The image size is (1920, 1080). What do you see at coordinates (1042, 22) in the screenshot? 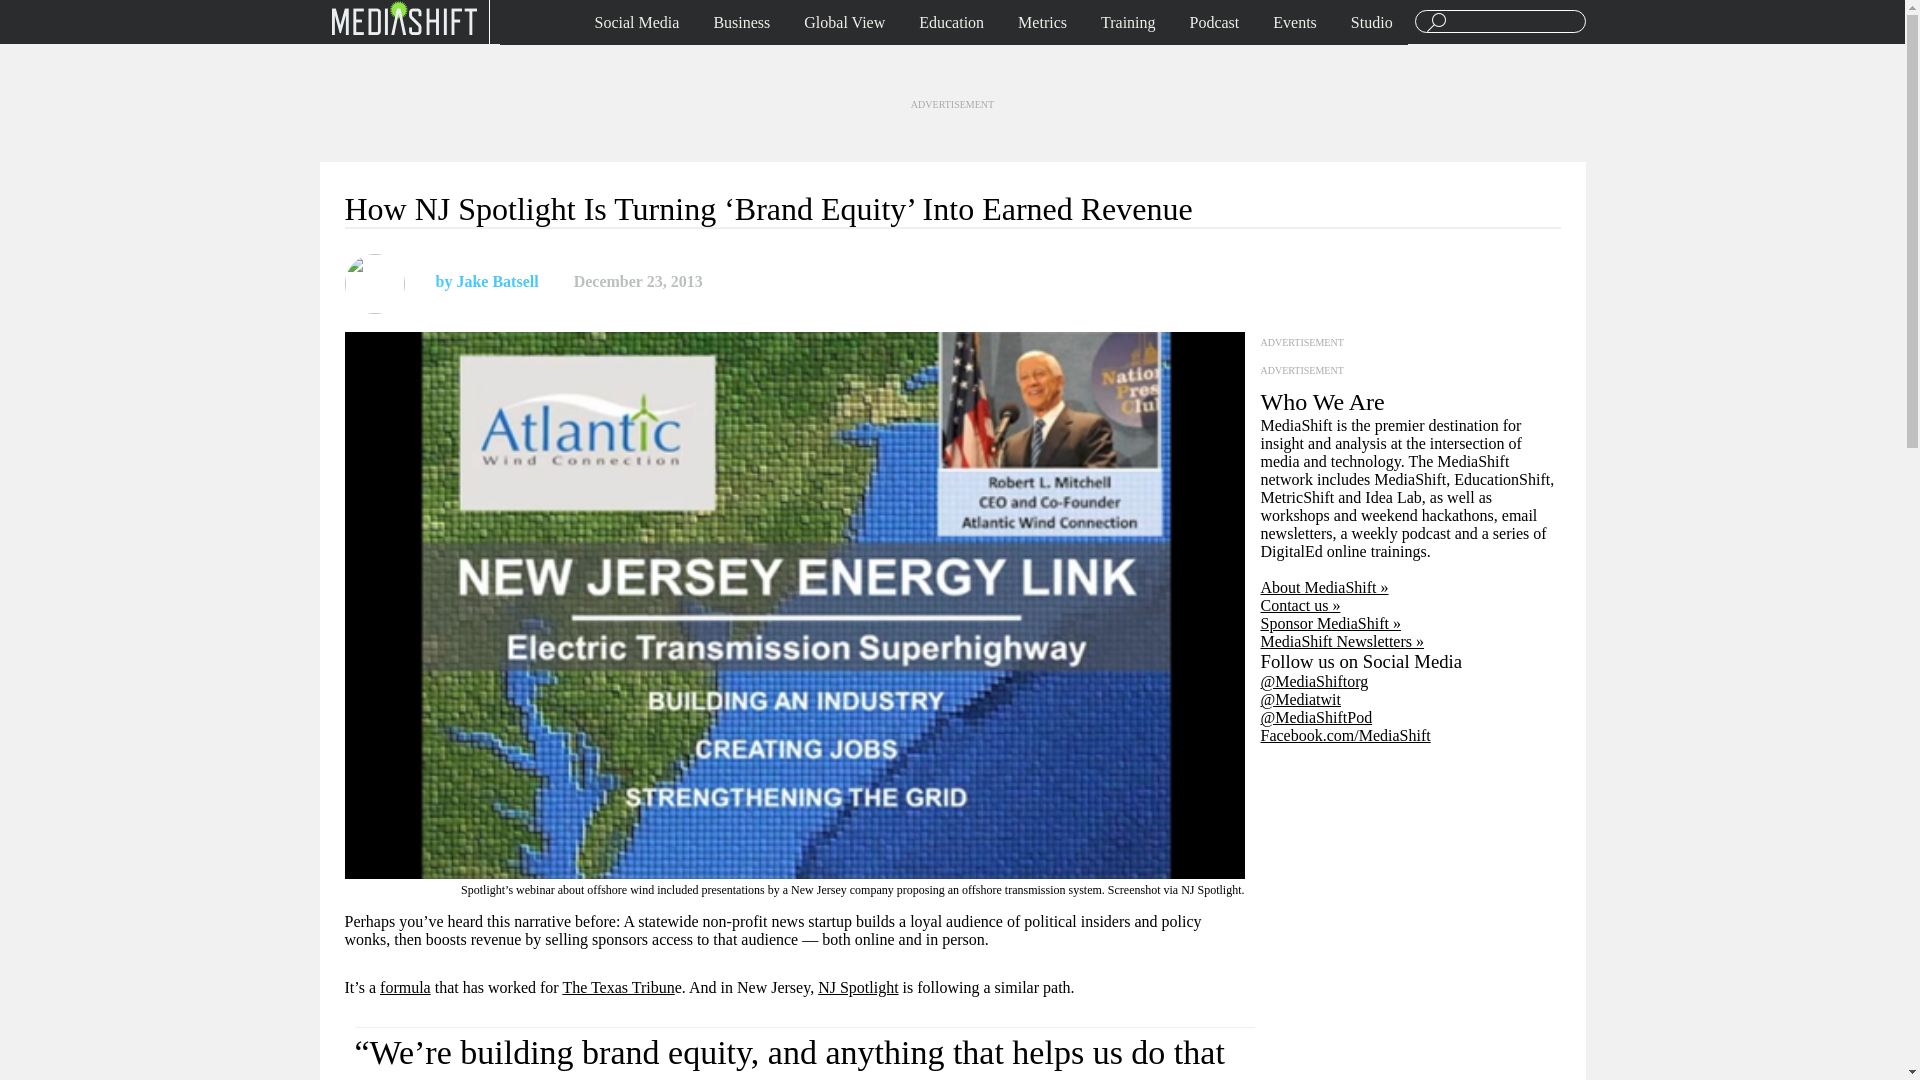
I see `Metrics` at bounding box center [1042, 22].